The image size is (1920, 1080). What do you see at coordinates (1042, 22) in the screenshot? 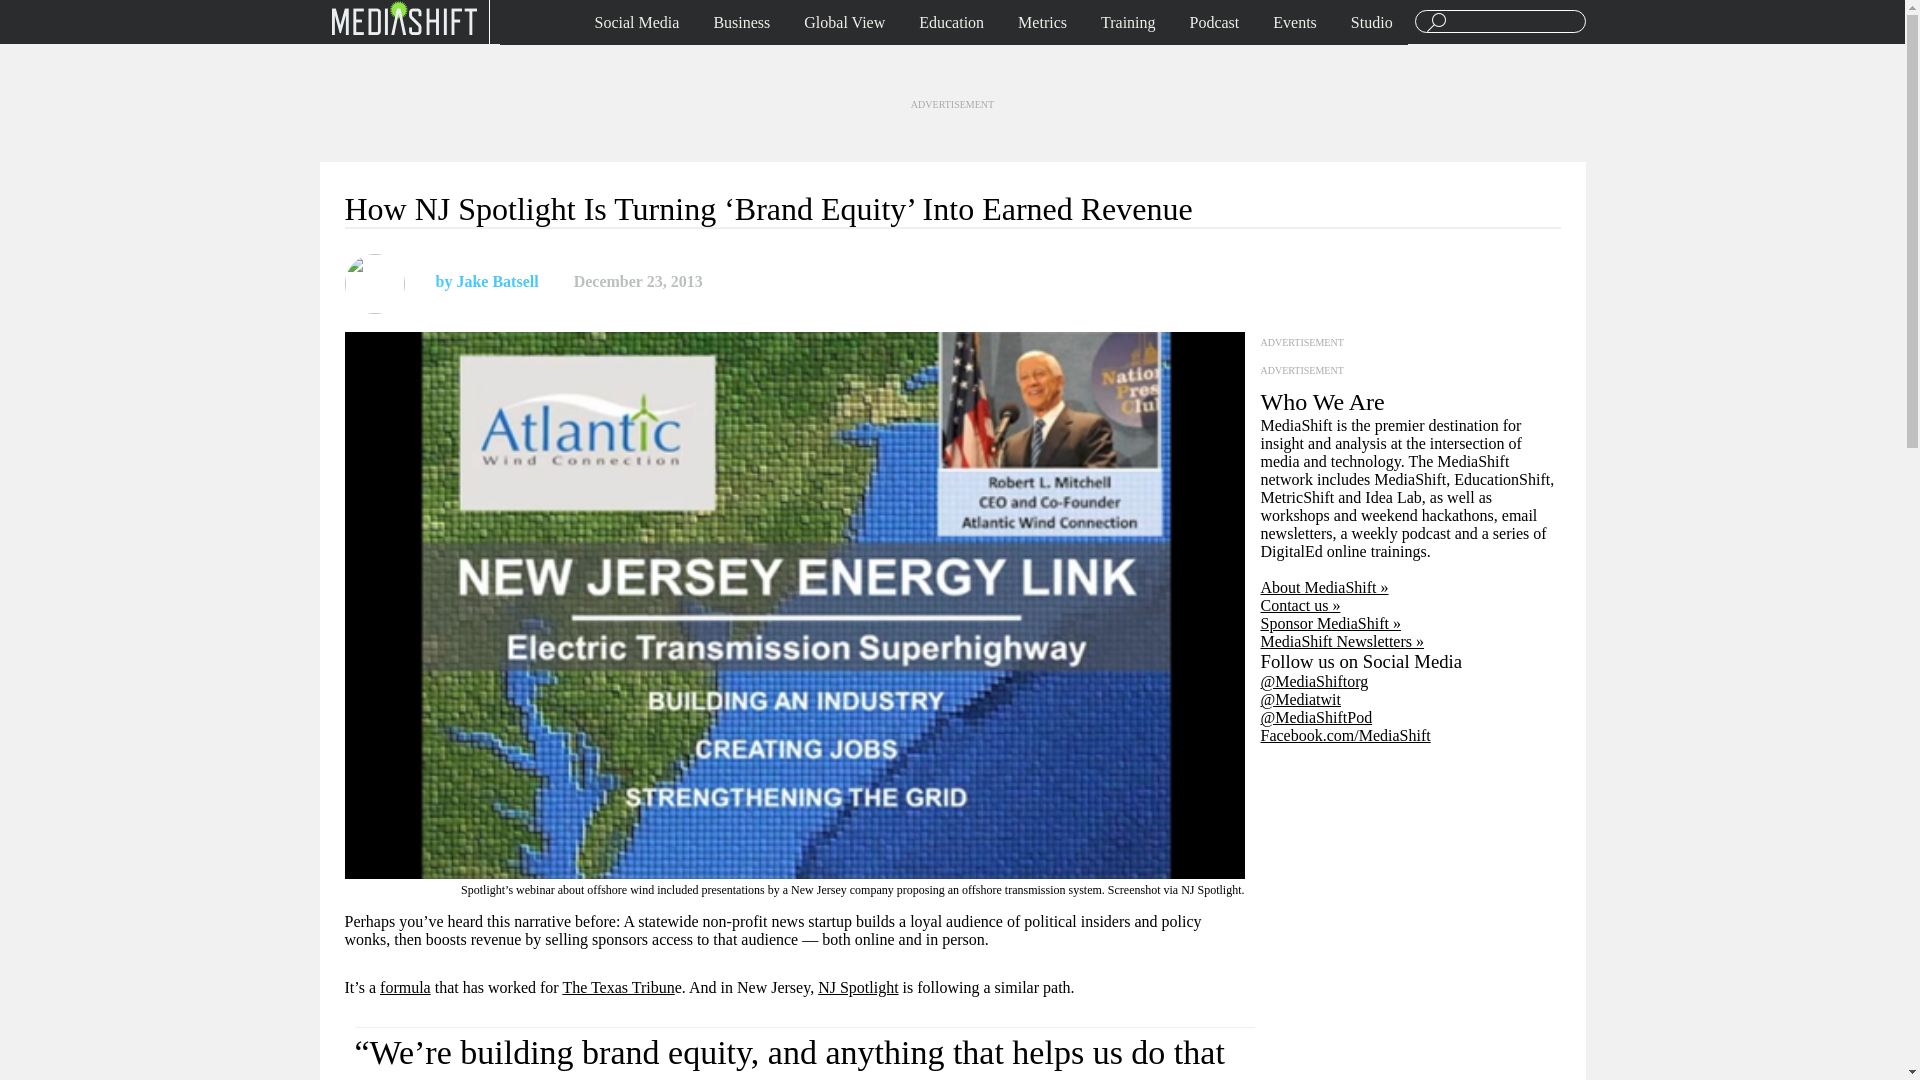
I see `Metrics` at bounding box center [1042, 22].